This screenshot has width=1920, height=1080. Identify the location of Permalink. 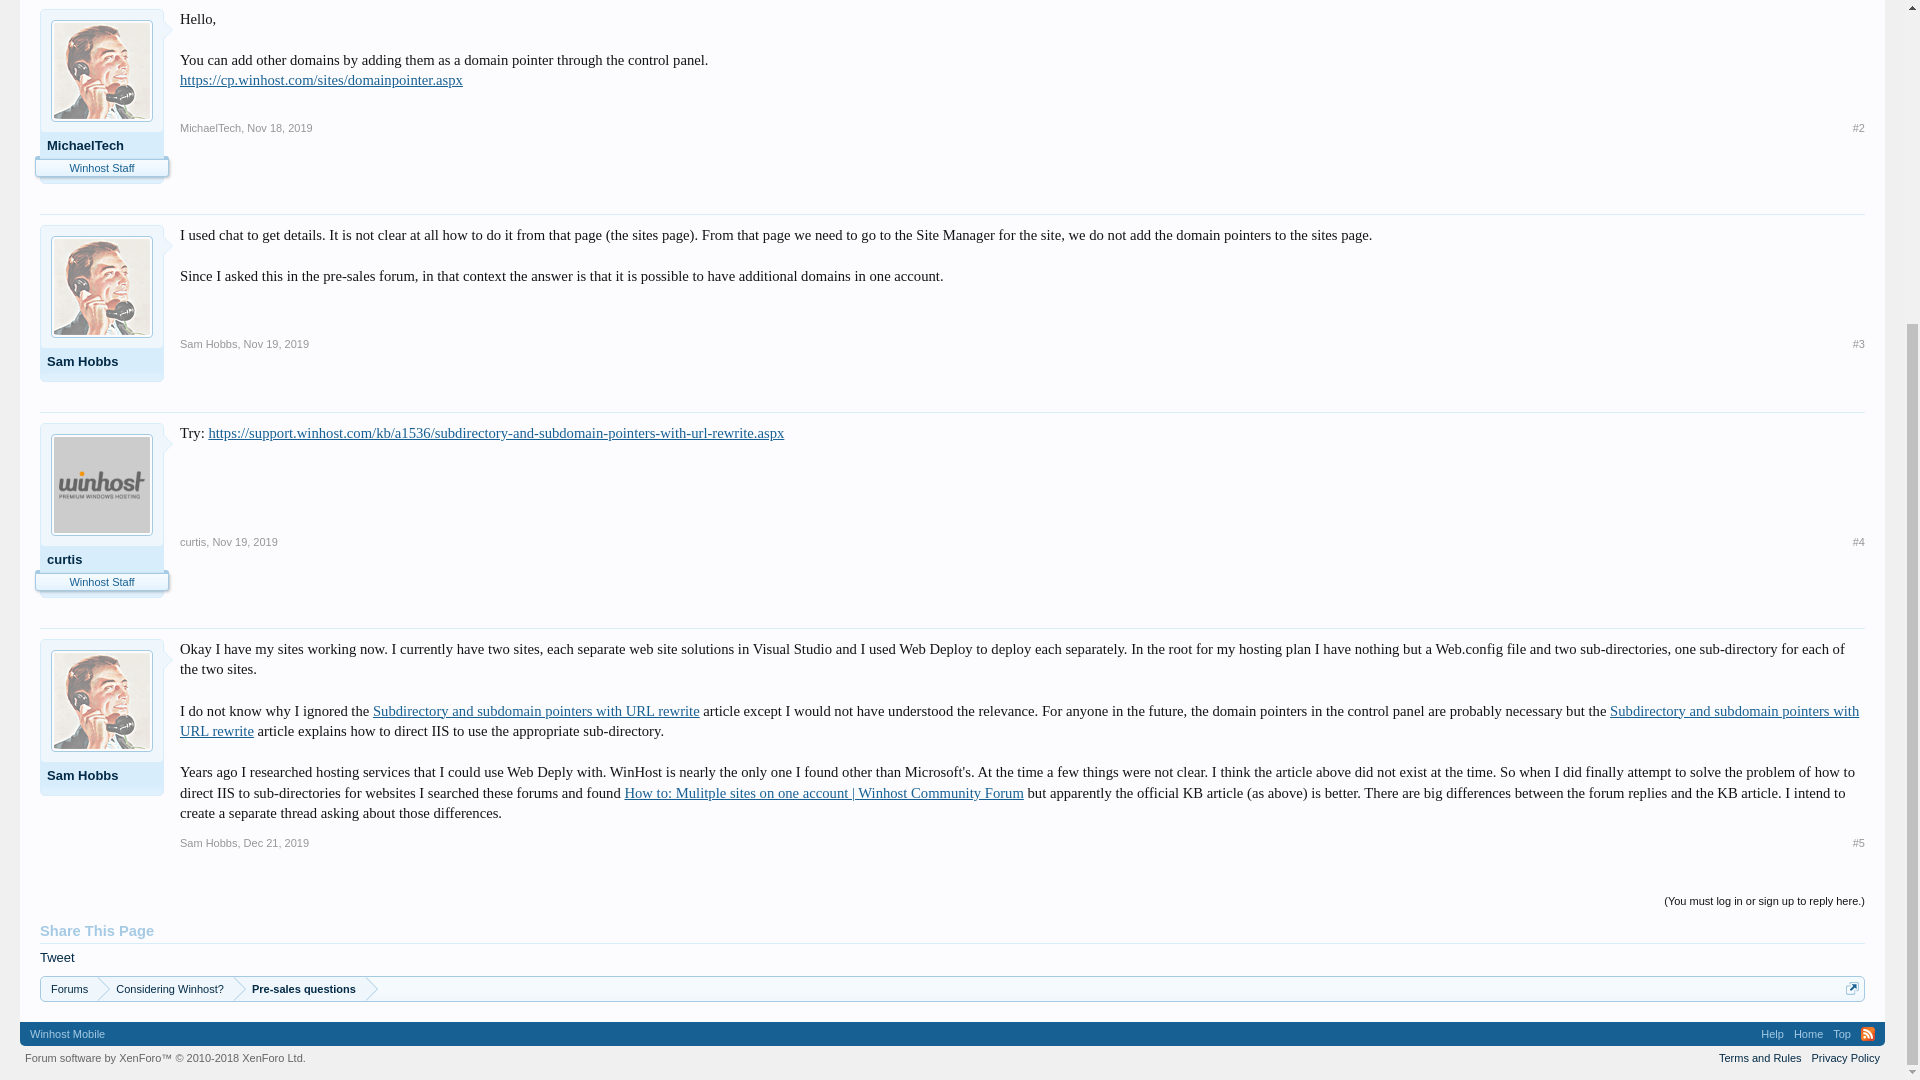
(279, 128).